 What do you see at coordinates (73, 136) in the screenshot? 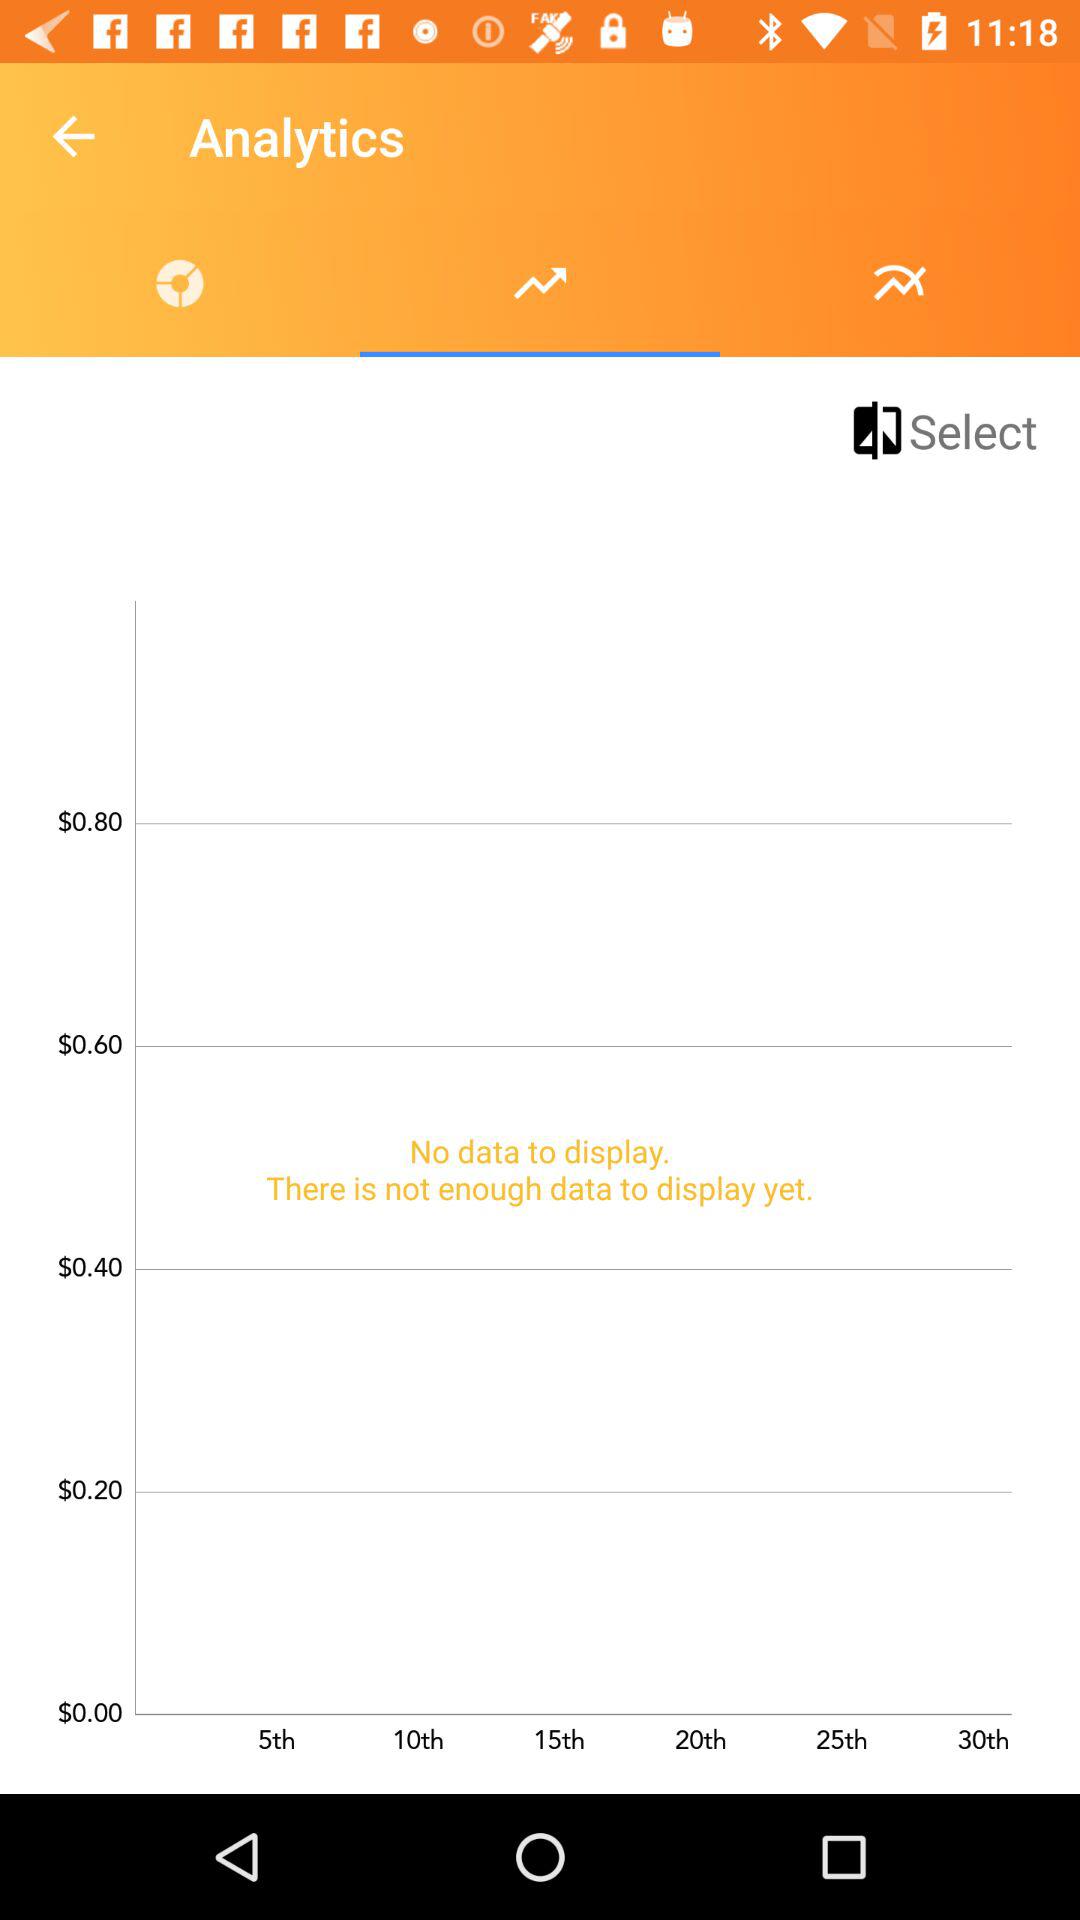
I see `select the item to the left of the analytics item` at bounding box center [73, 136].